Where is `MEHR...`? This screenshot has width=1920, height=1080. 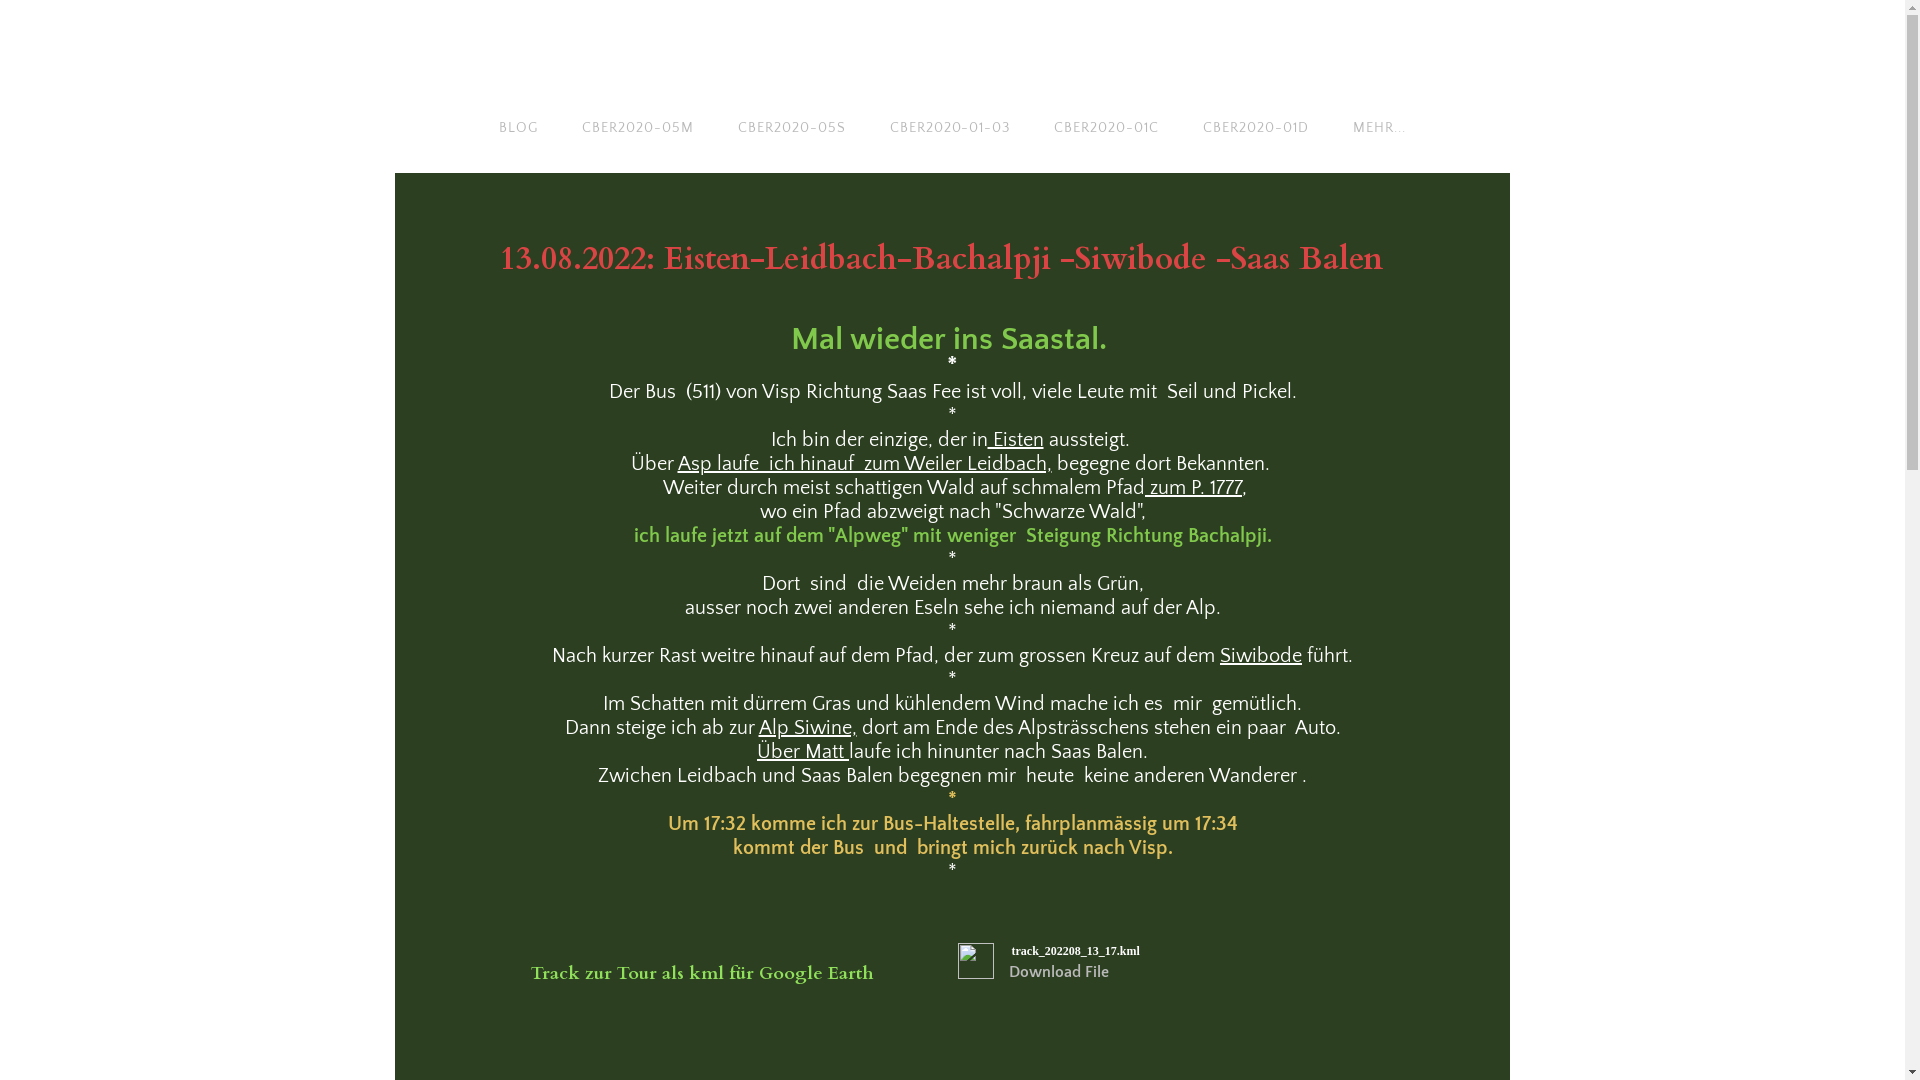
MEHR... is located at coordinates (1380, 128).